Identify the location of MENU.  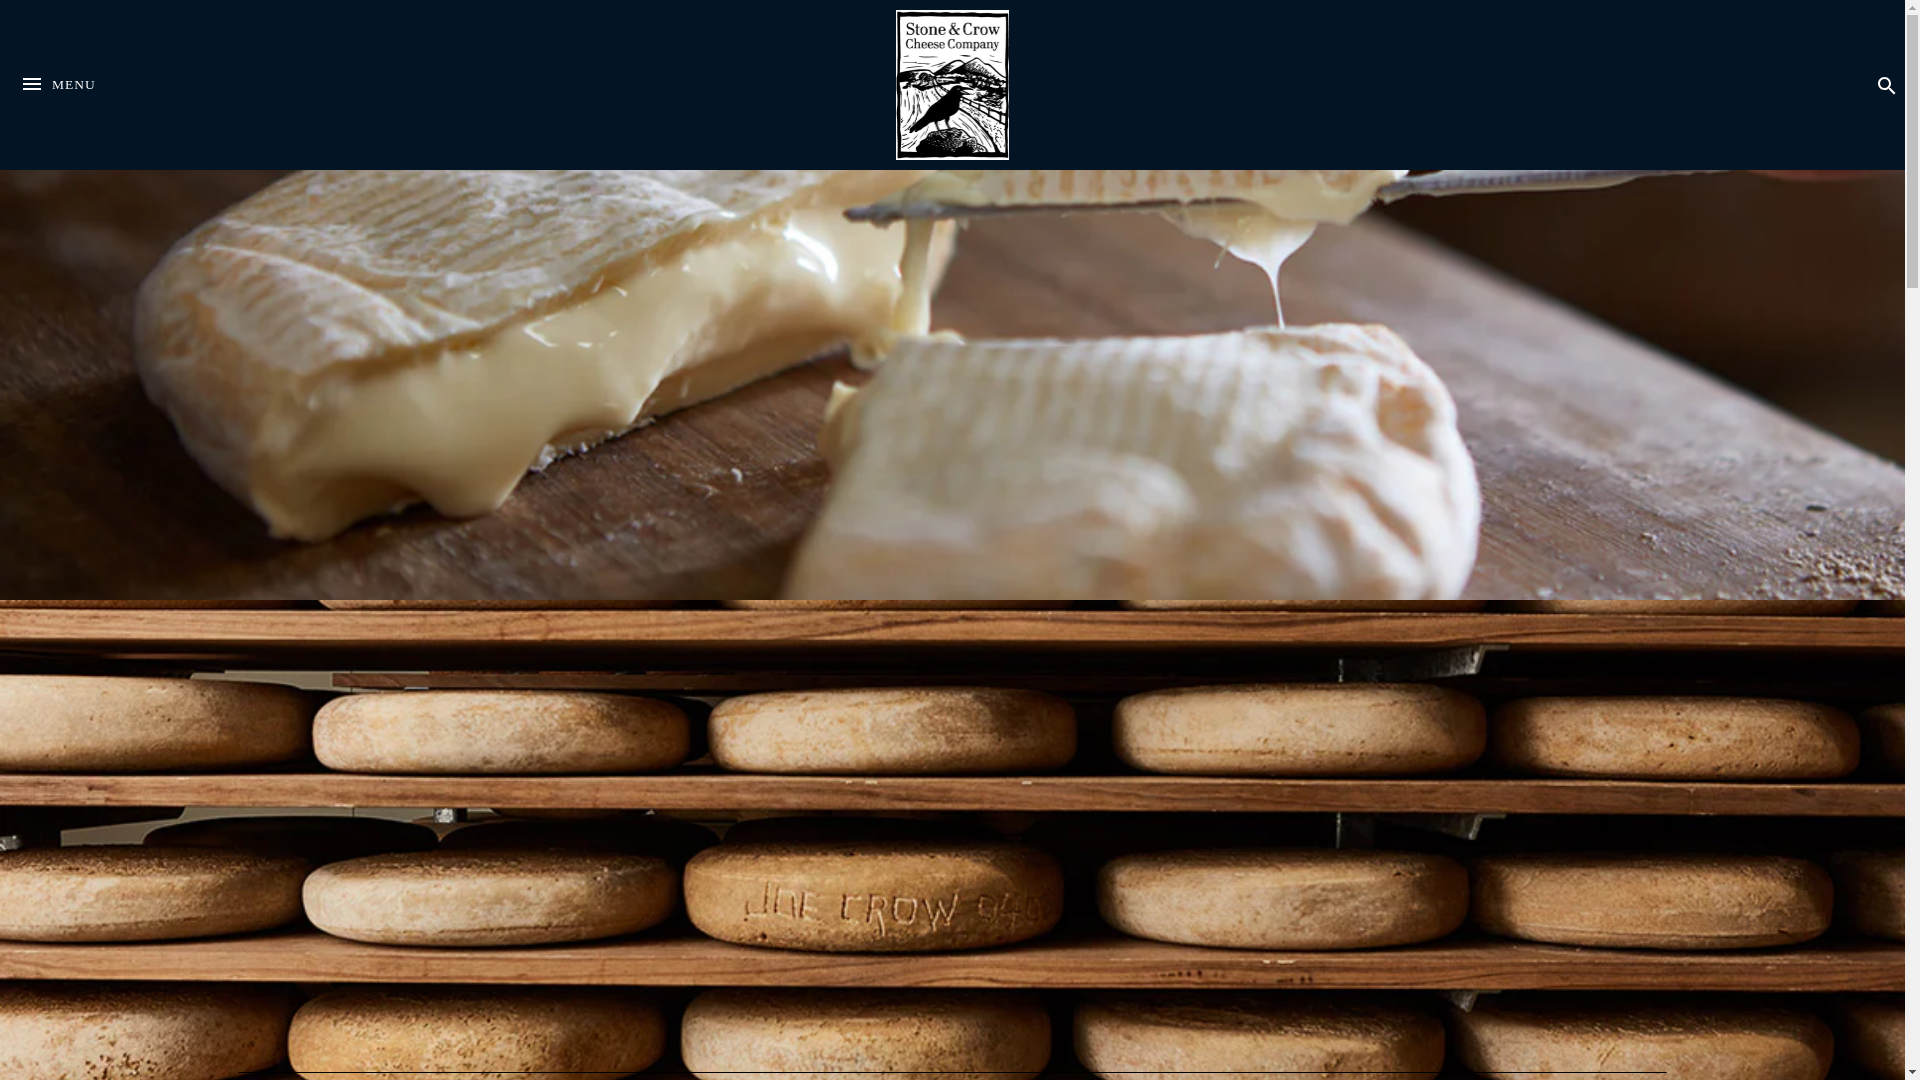
(1886, 84).